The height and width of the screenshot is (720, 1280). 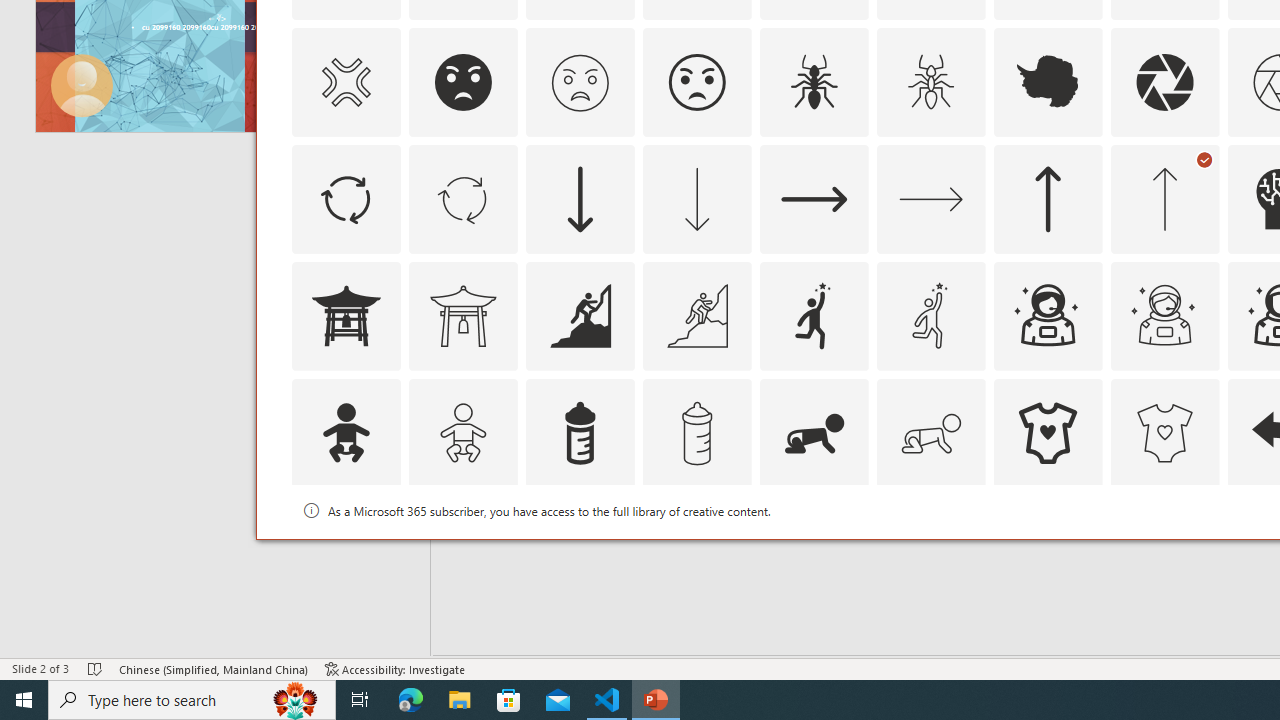 I want to click on AutomationID: Icons_AngryFace_Outline, so click(x=696, y=82).